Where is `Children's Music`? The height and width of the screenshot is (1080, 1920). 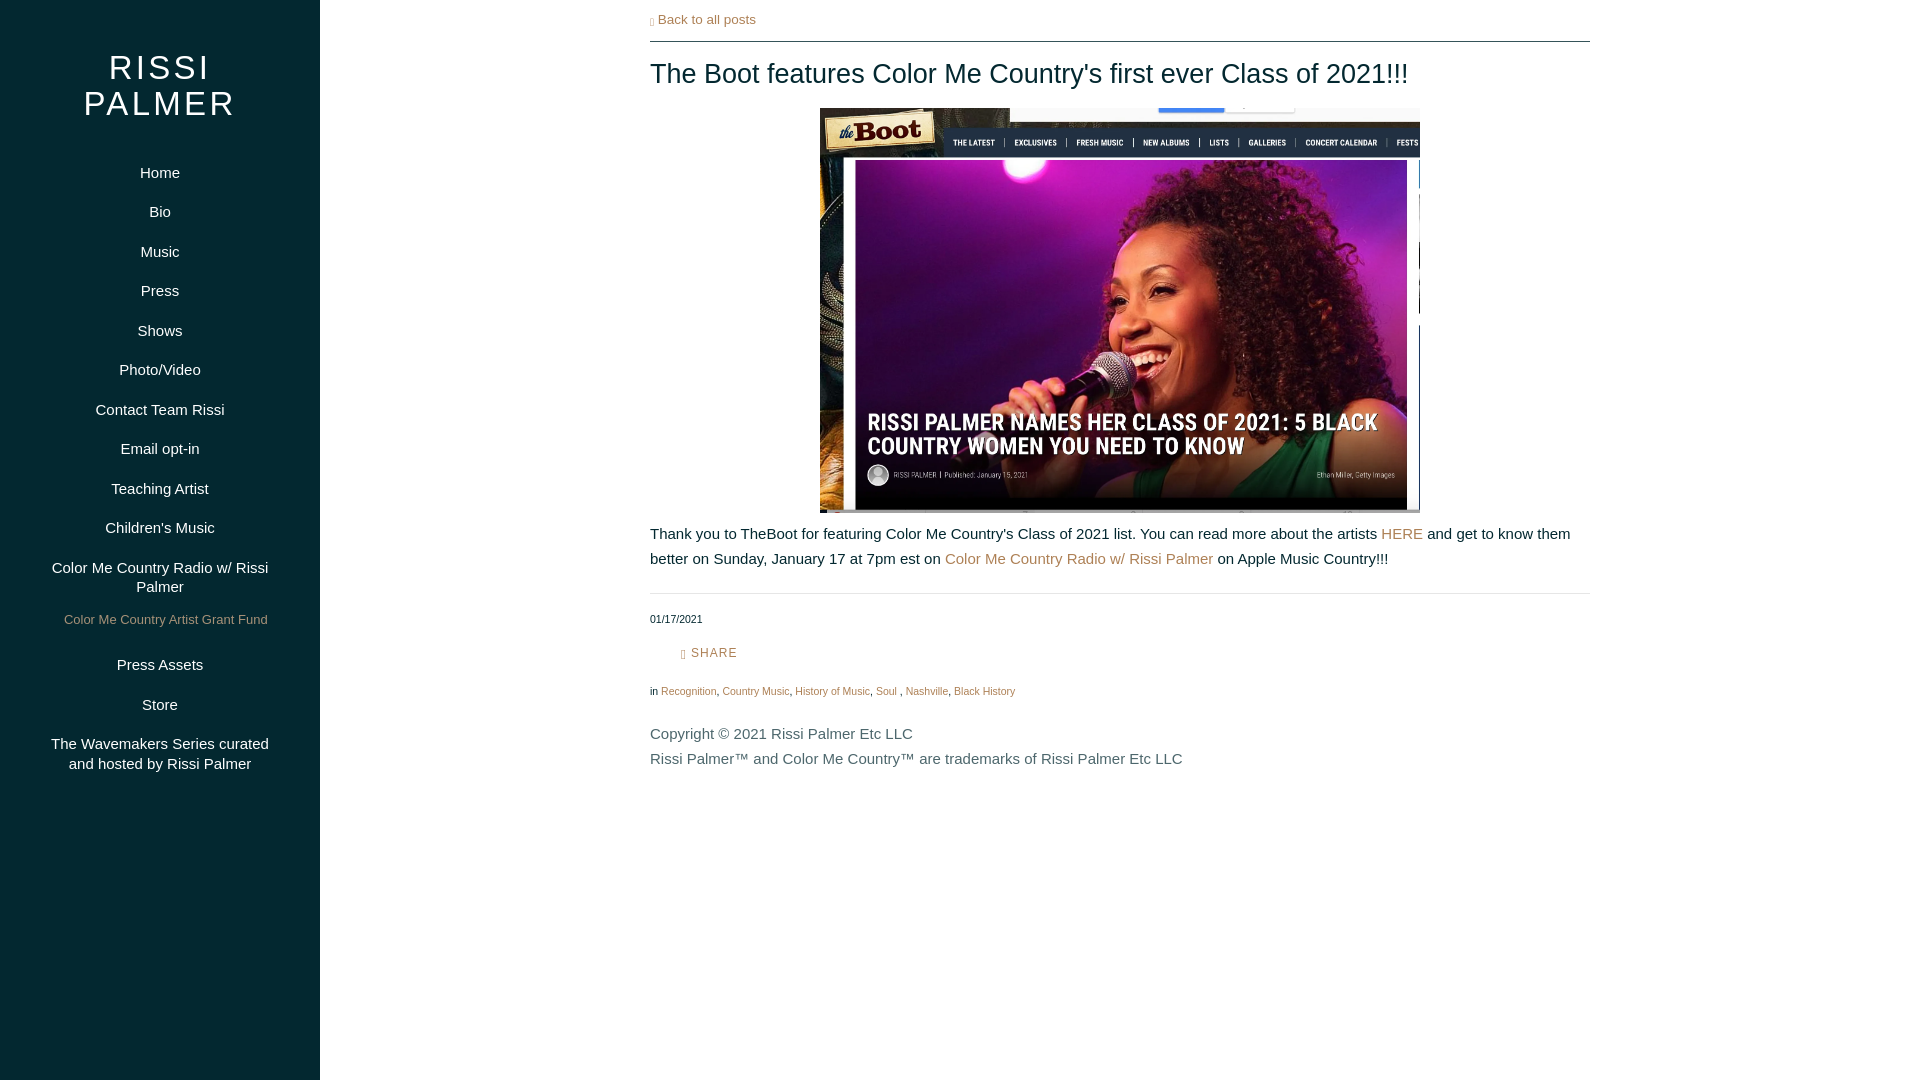 Children's Music is located at coordinates (160, 528).